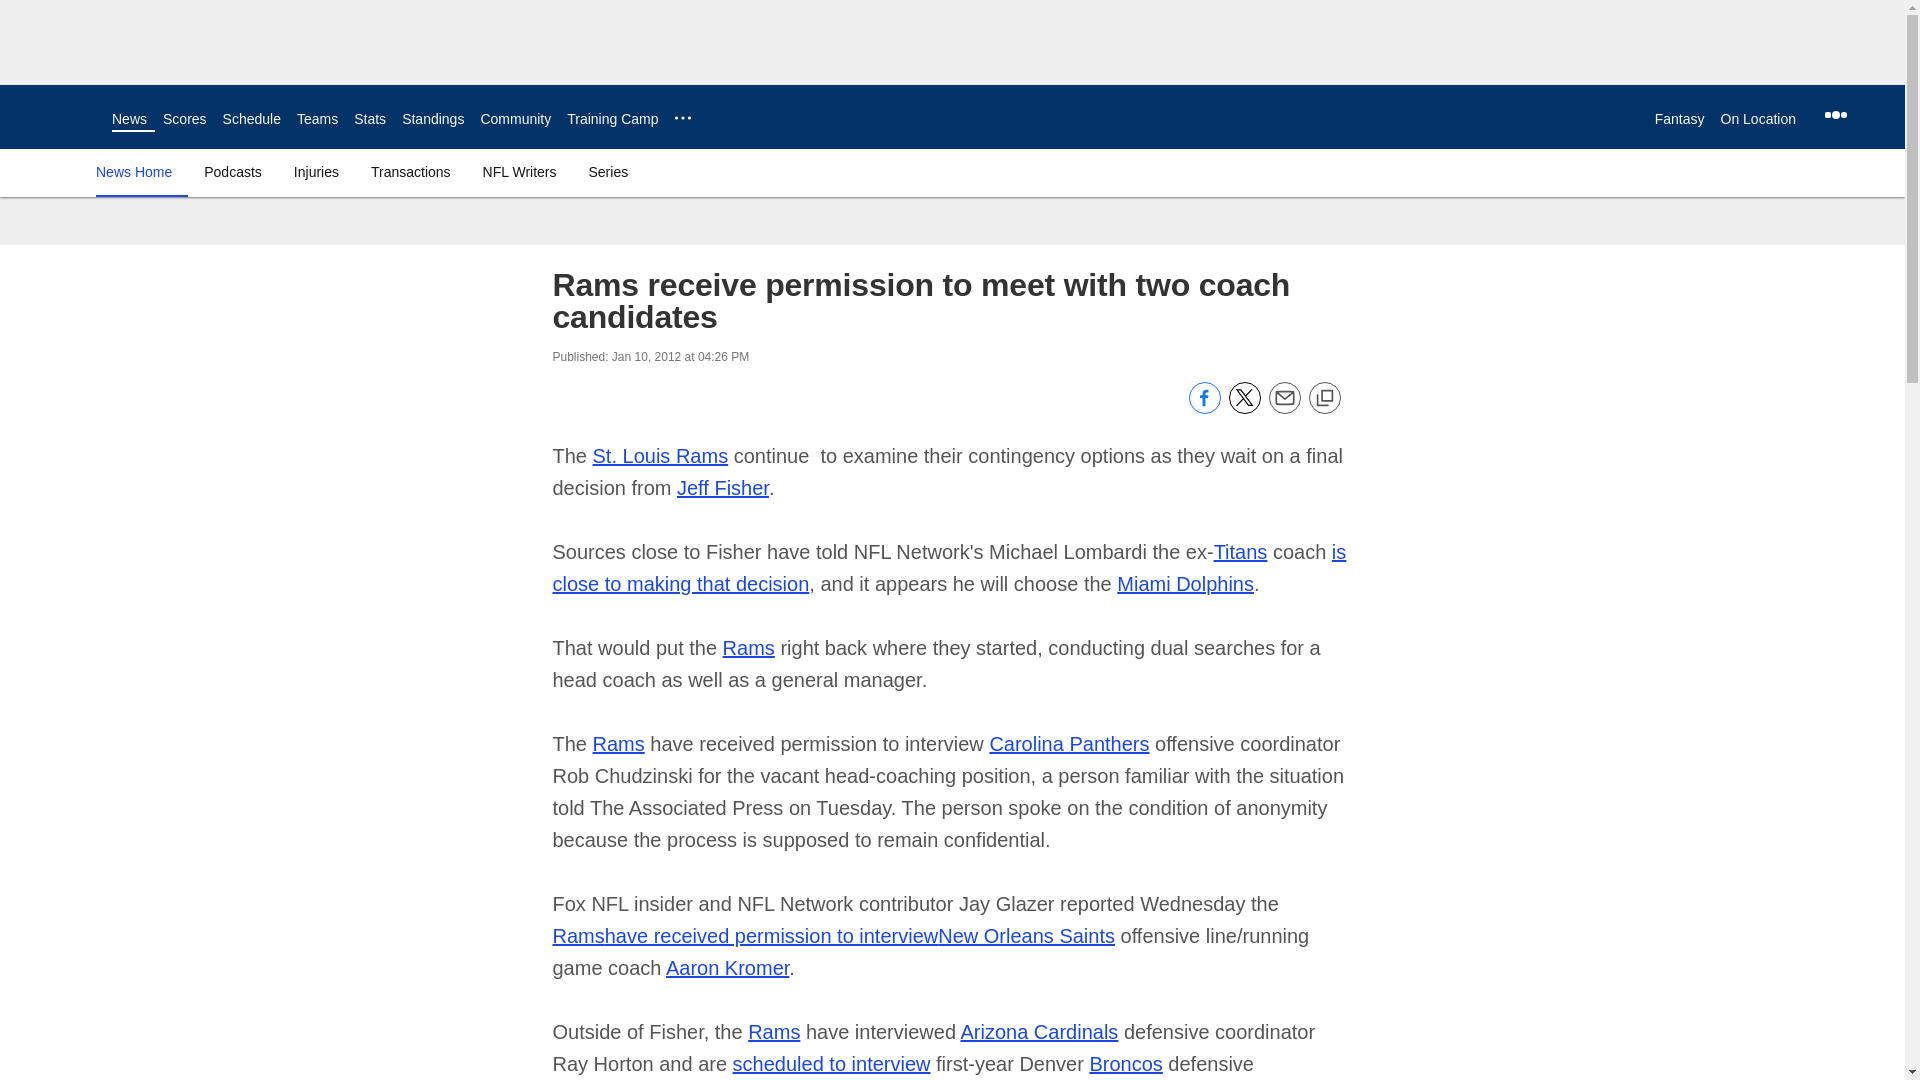 This screenshot has width=1920, height=1080. What do you see at coordinates (251, 119) in the screenshot?
I see `Schedule` at bounding box center [251, 119].